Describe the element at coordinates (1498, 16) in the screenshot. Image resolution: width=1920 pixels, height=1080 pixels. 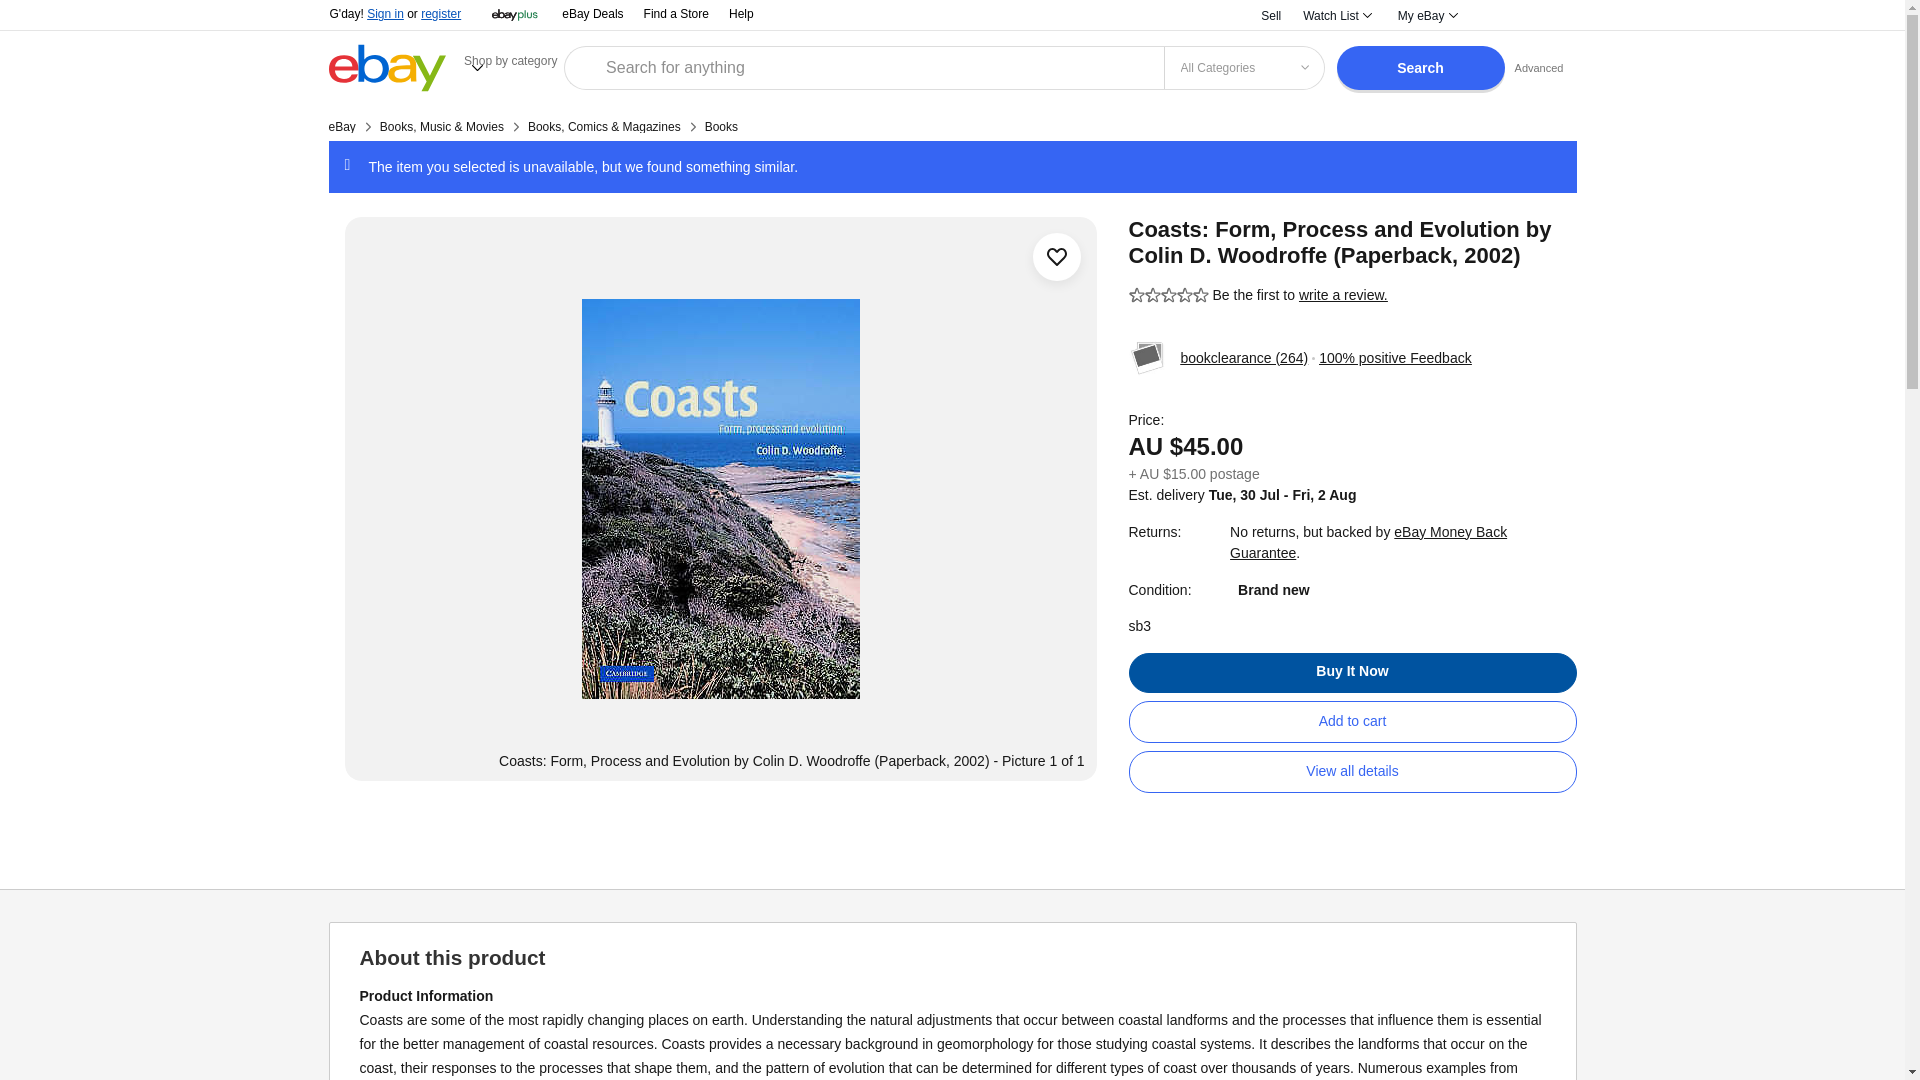
I see `Notifications` at that location.